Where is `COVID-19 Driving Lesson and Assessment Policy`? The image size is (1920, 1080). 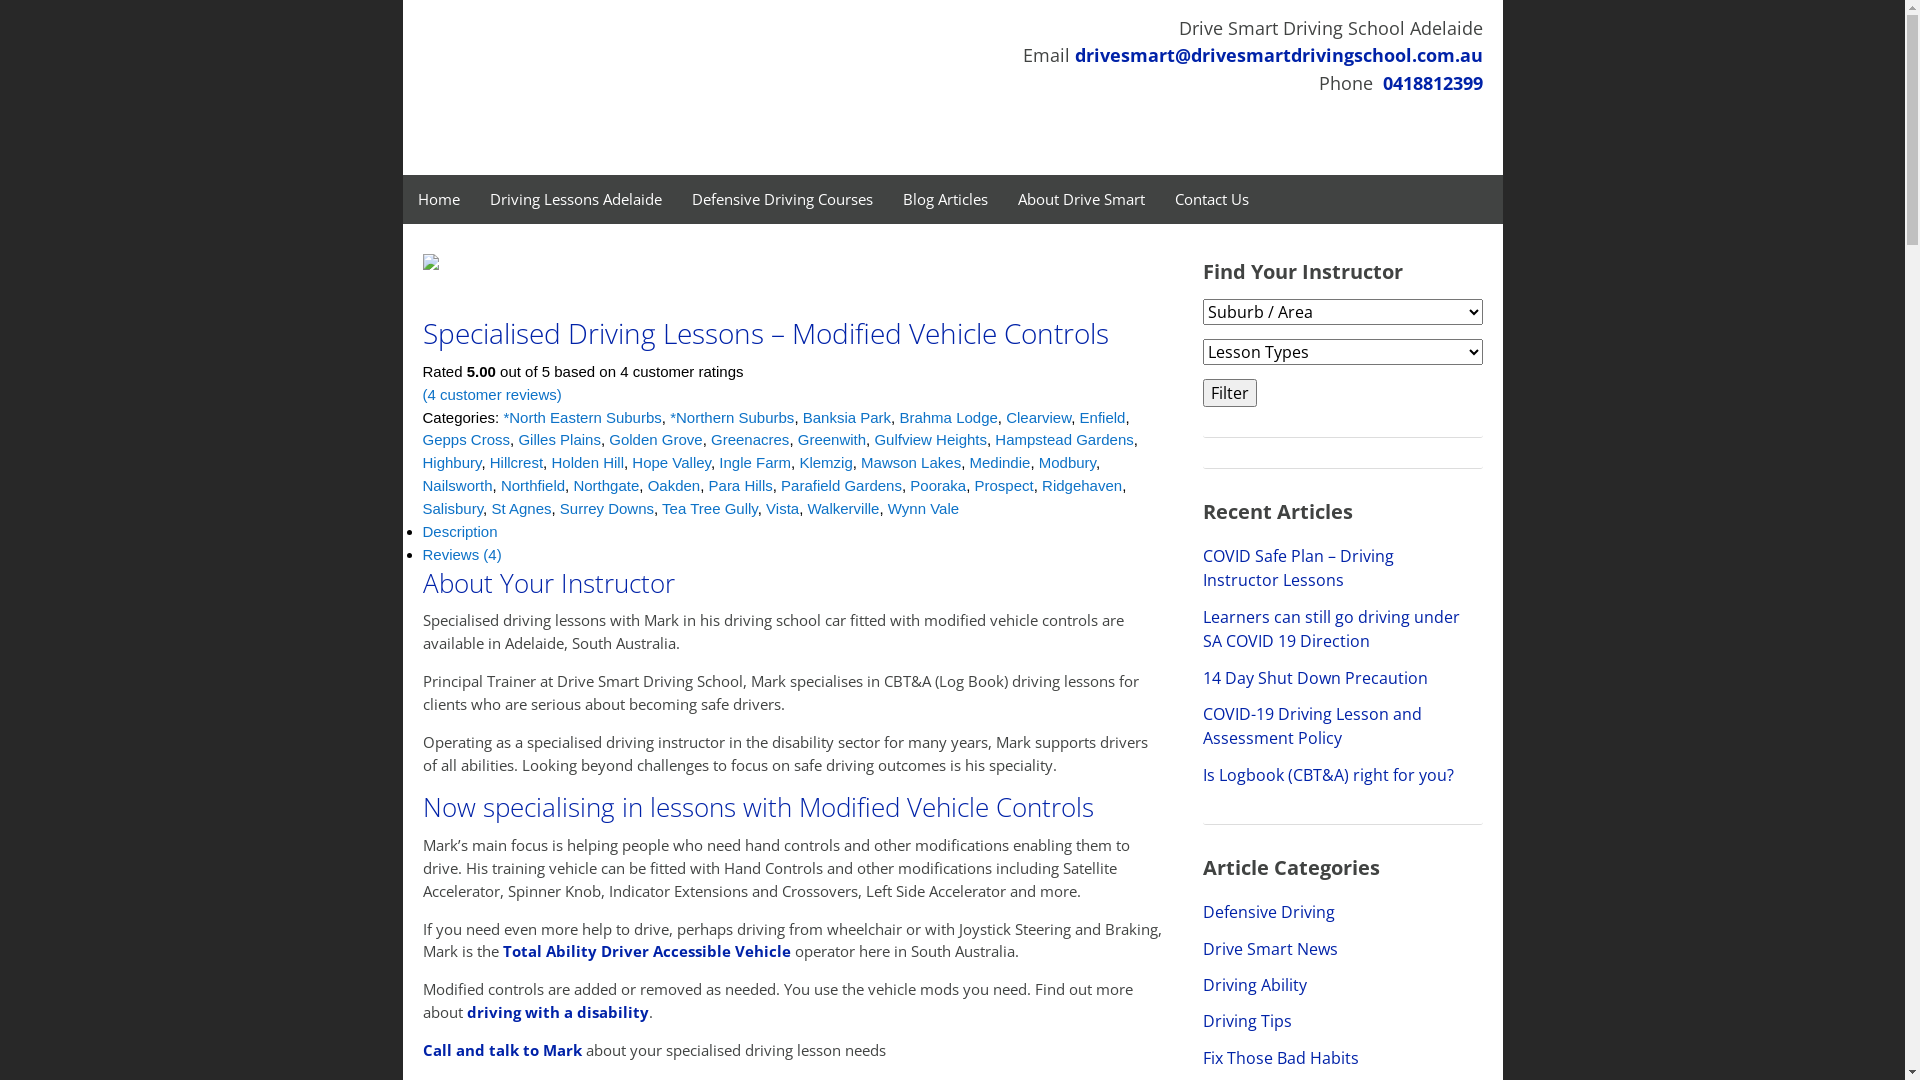 COVID-19 Driving Lesson and Assessment Policy is located at coordinates (1312, 726).